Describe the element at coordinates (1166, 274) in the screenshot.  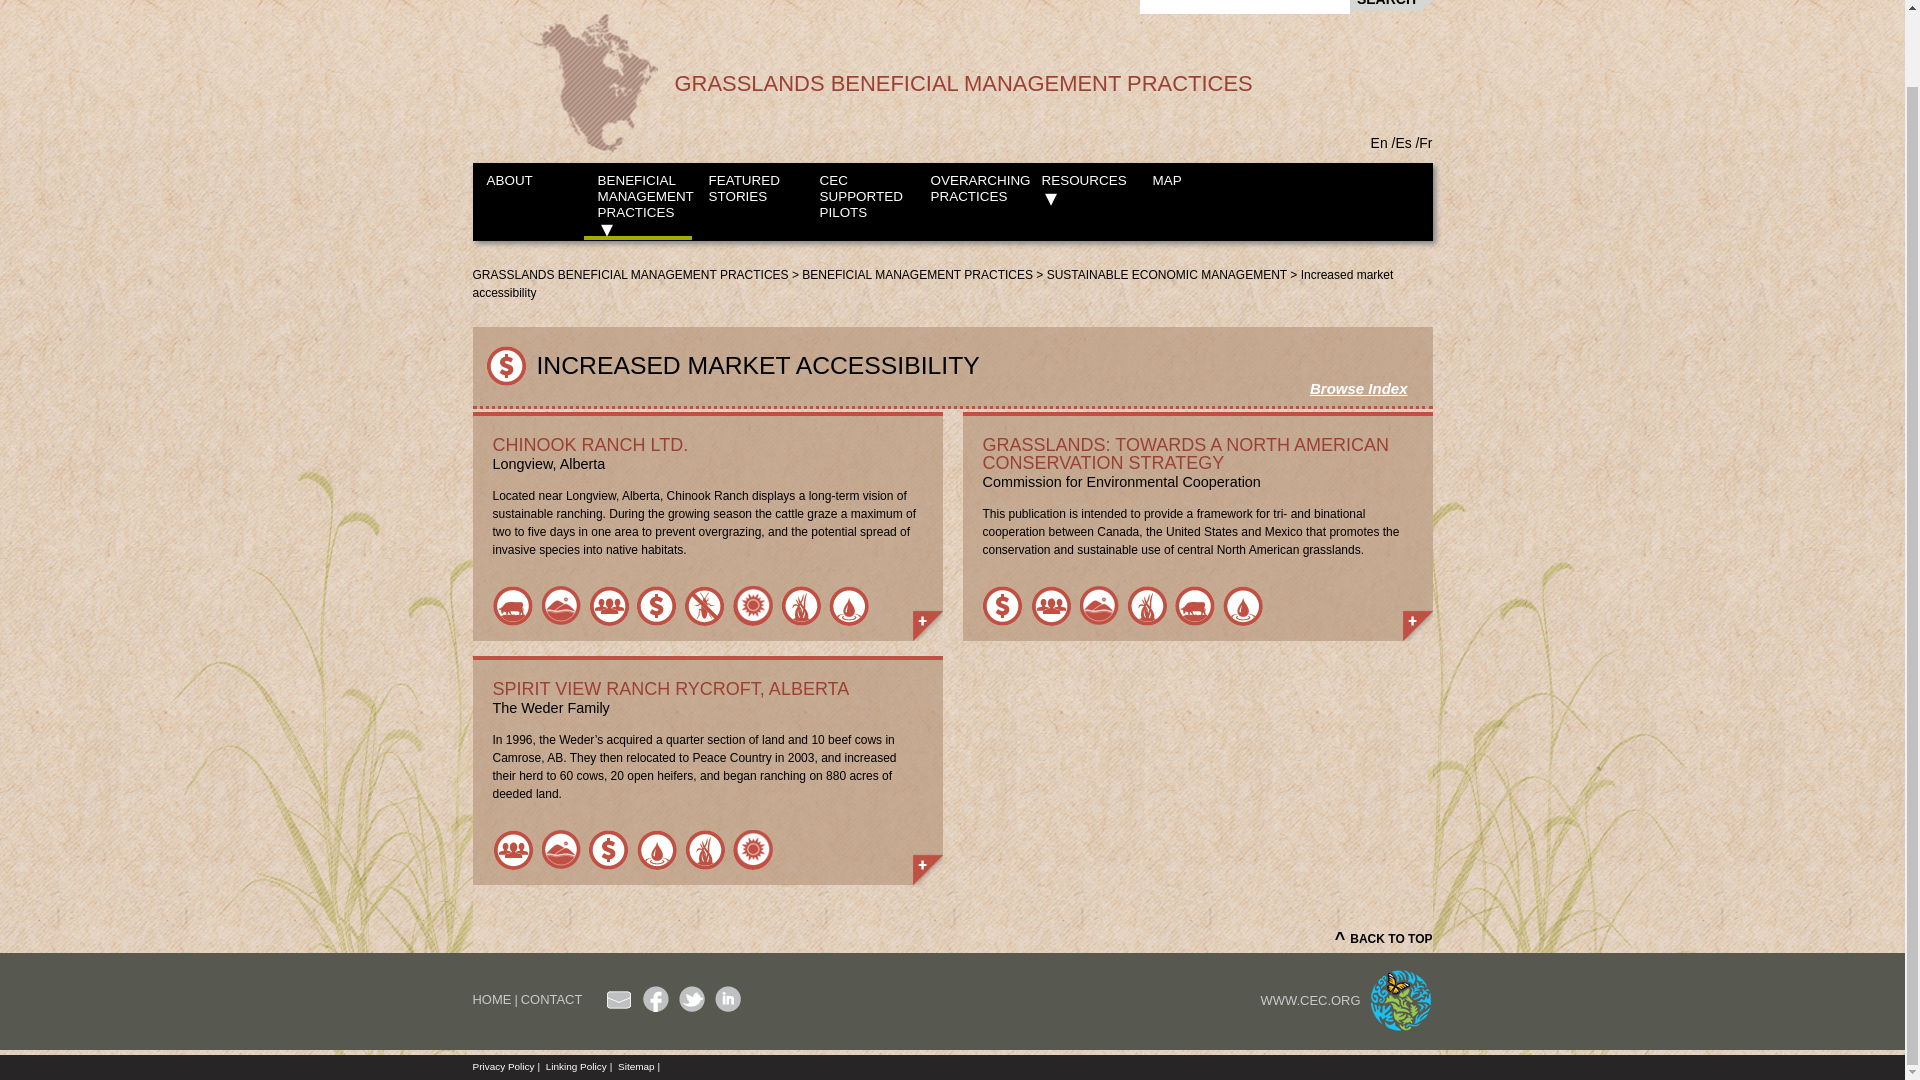
I see `SUSTAINABLE ECONOMIC MANAGEMENT` at that location.